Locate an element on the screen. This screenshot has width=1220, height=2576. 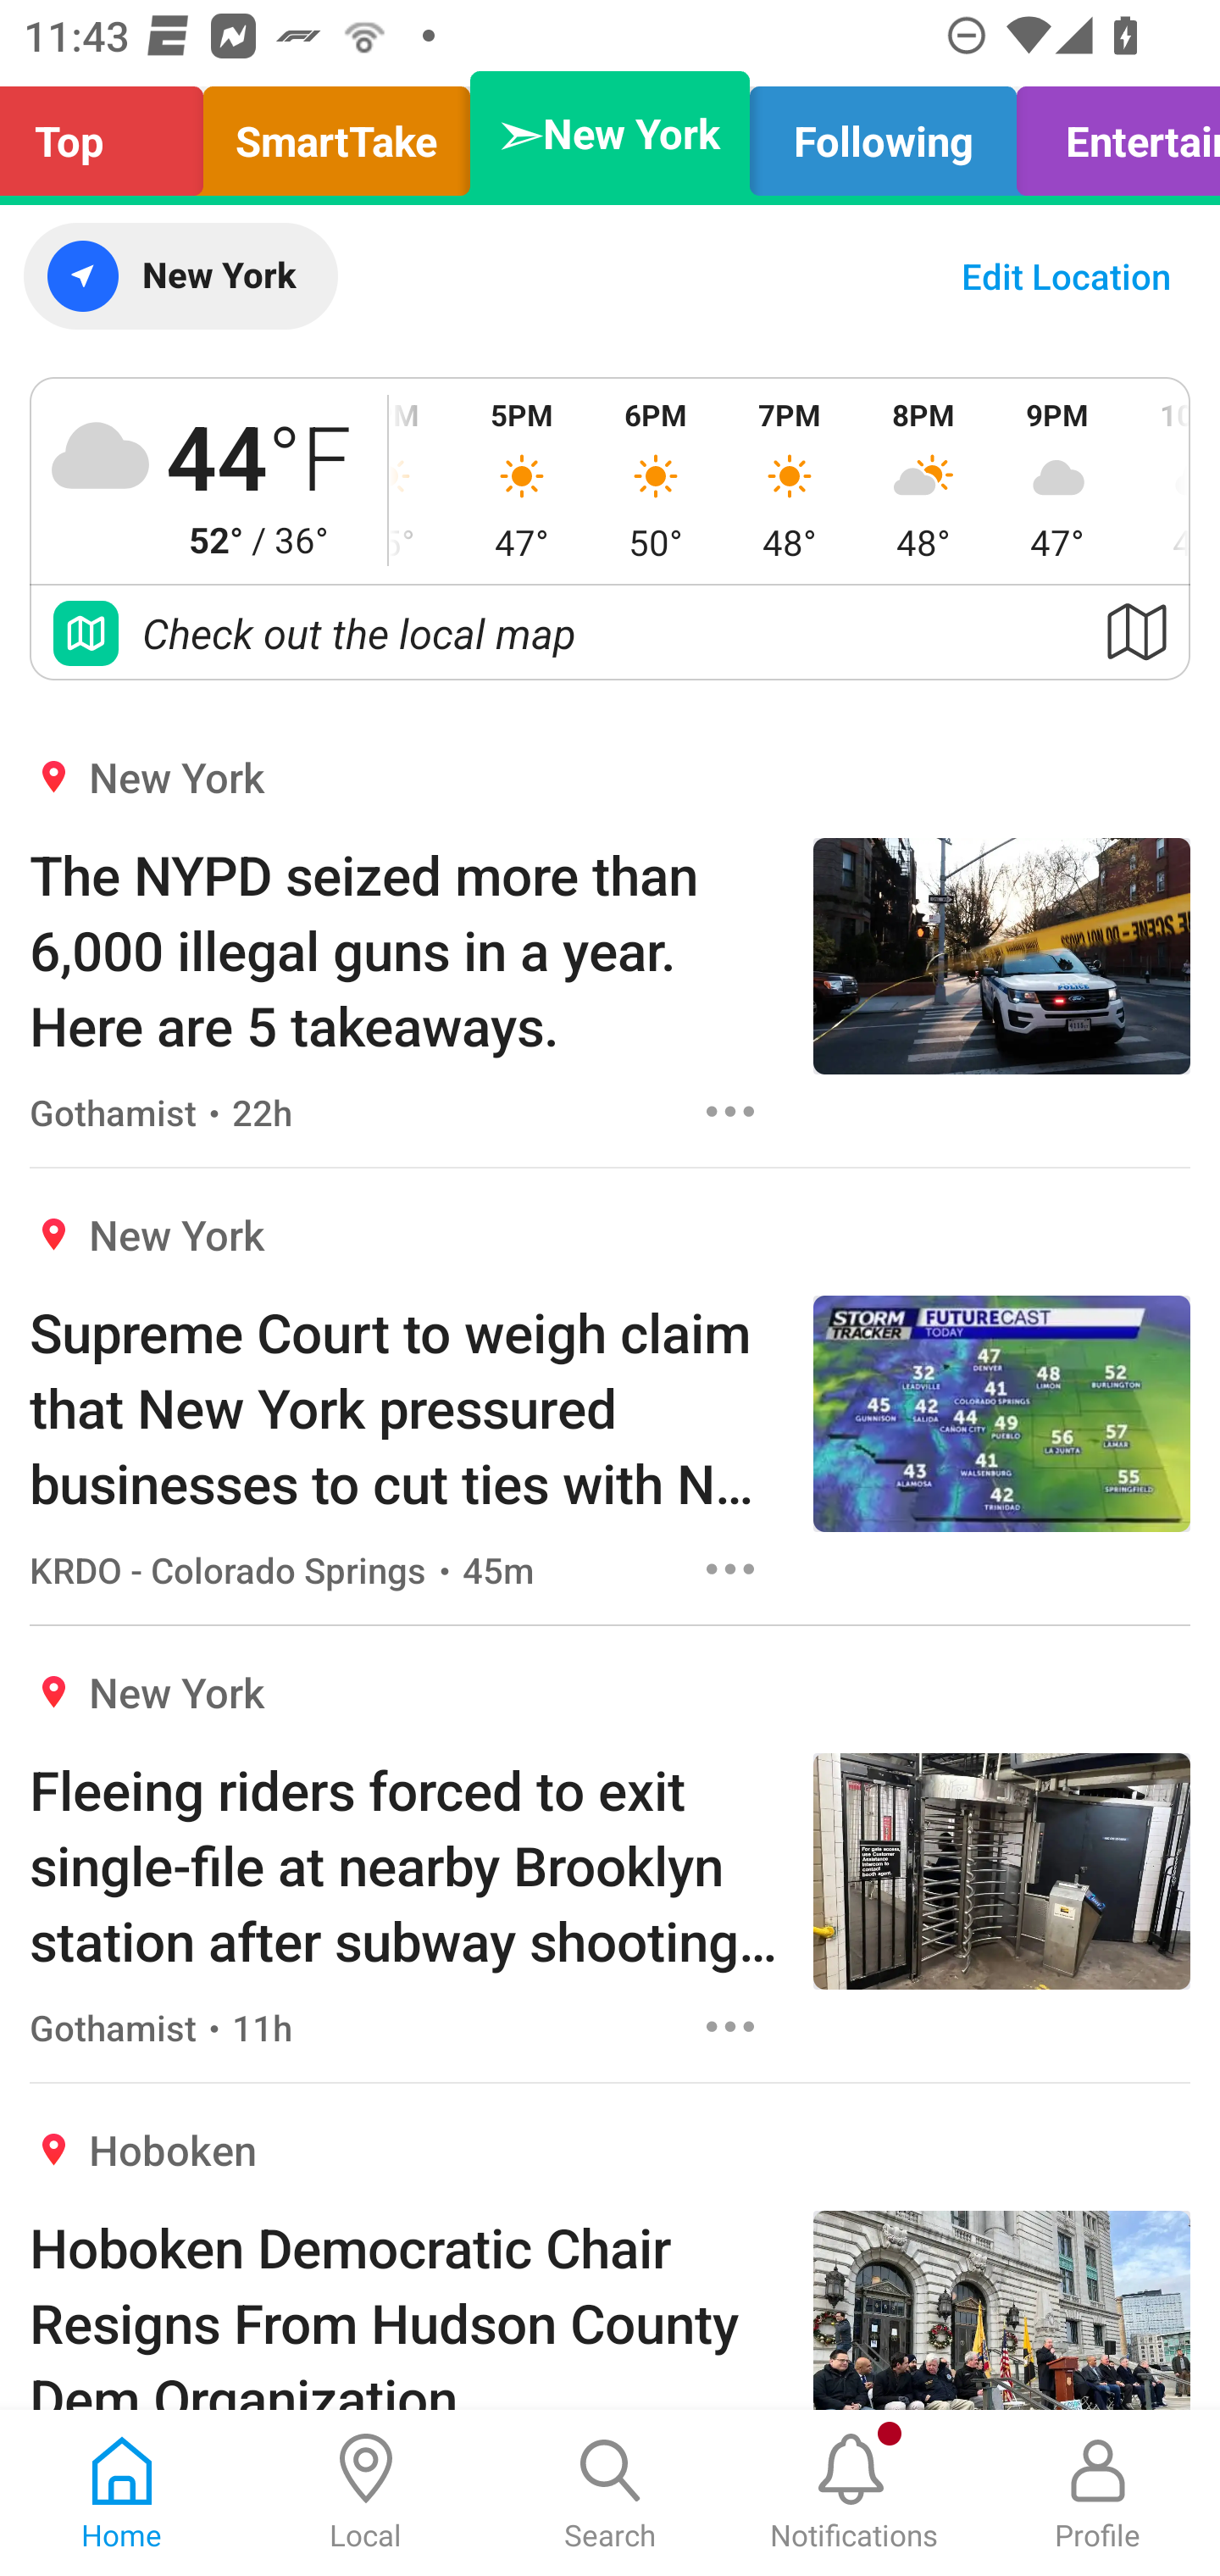
9PM 47° is located at coordinates (1057, 480).